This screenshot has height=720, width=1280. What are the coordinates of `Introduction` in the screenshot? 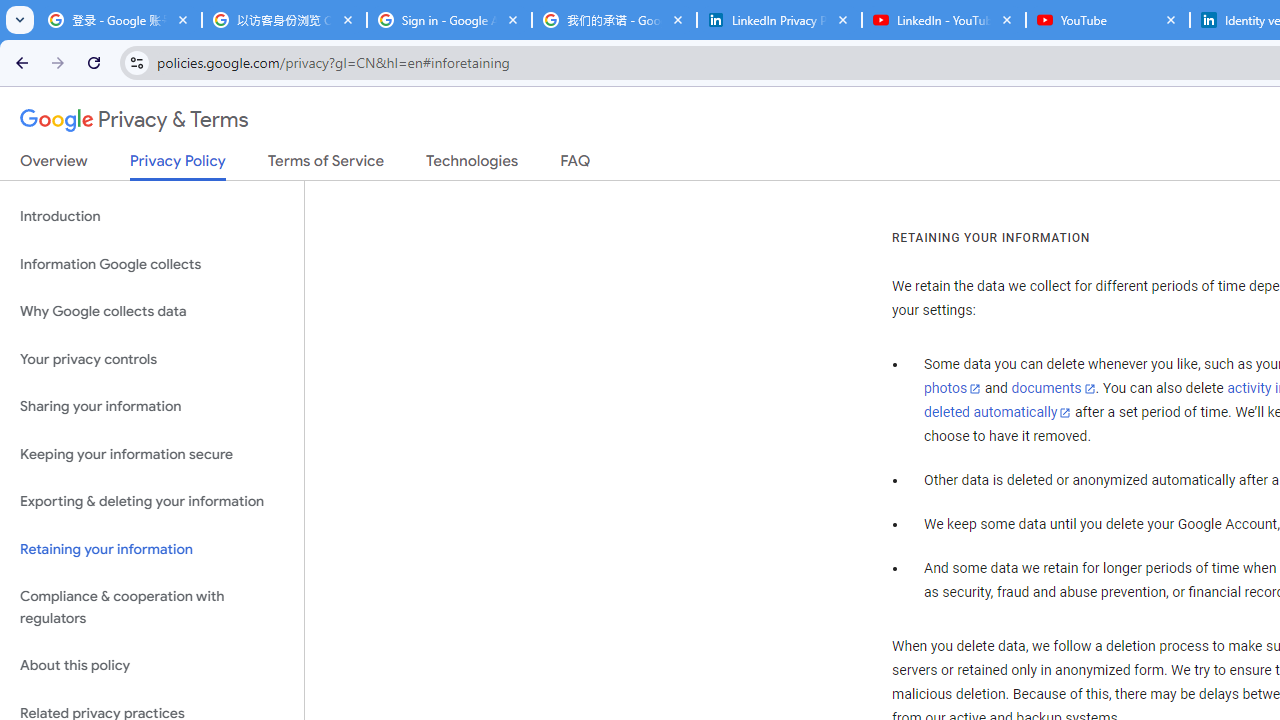 It's located at (152, 216).